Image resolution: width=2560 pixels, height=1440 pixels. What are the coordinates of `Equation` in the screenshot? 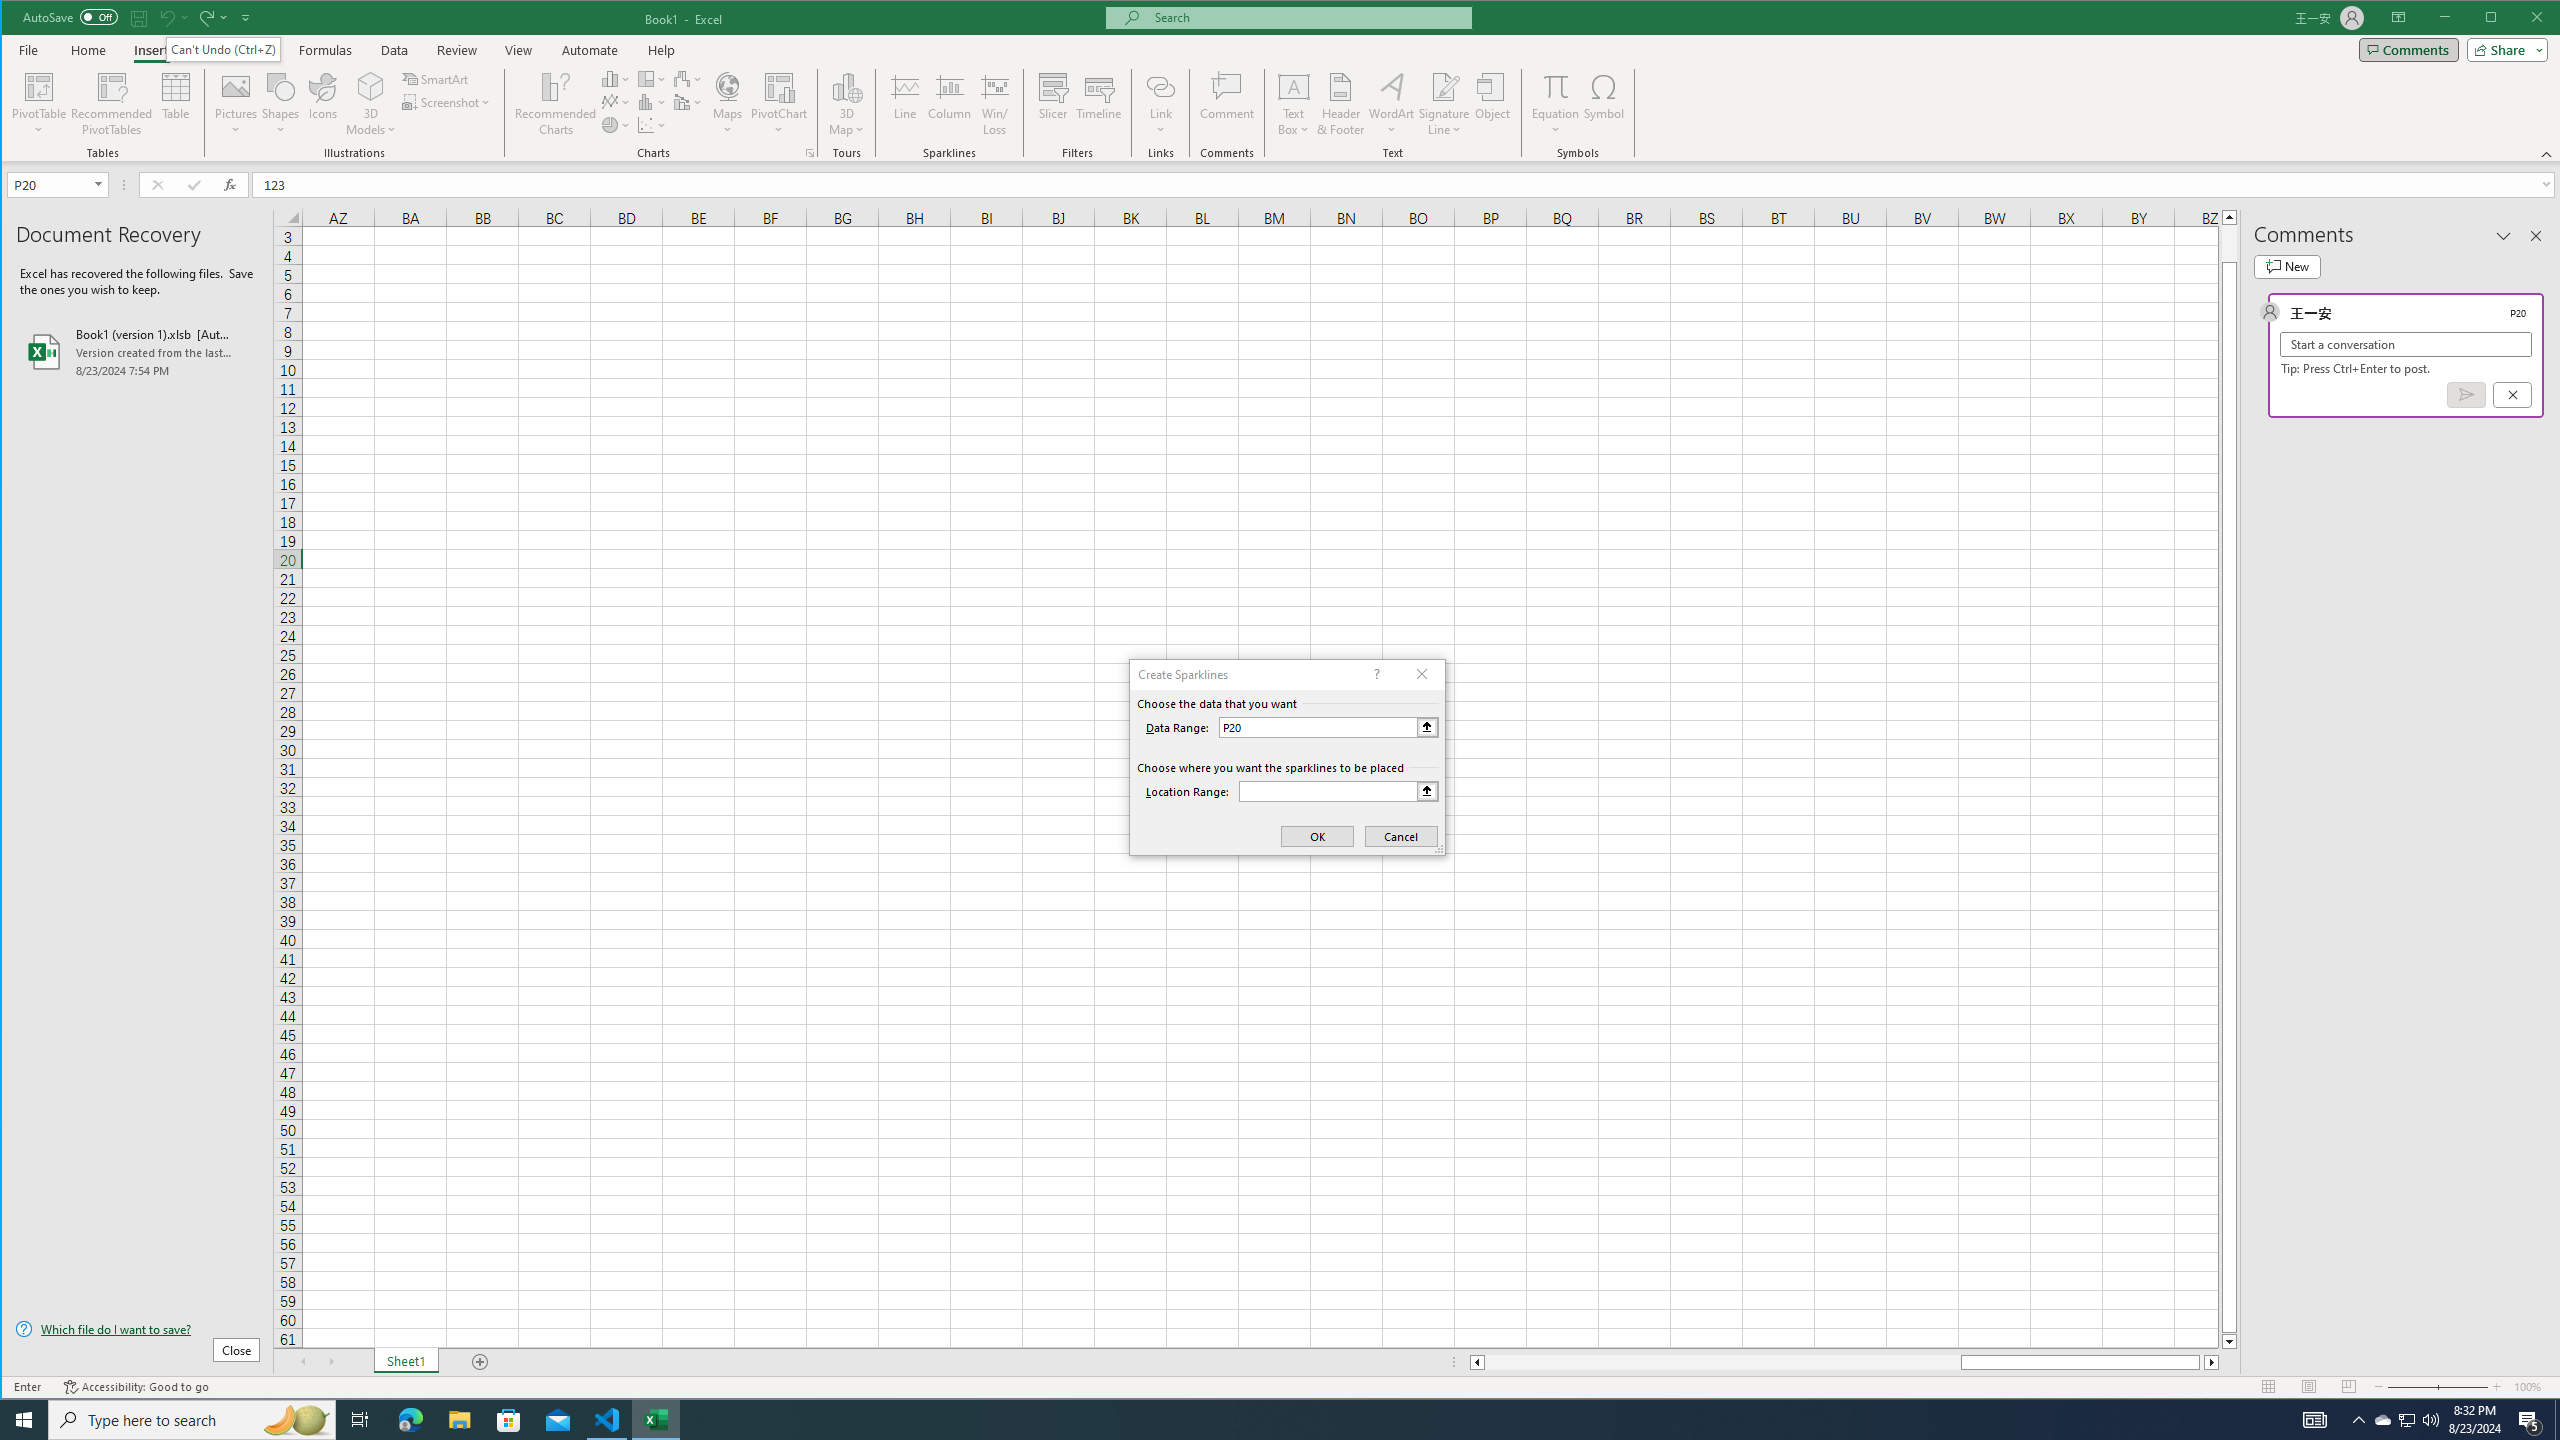 It's located at (1556, 86).